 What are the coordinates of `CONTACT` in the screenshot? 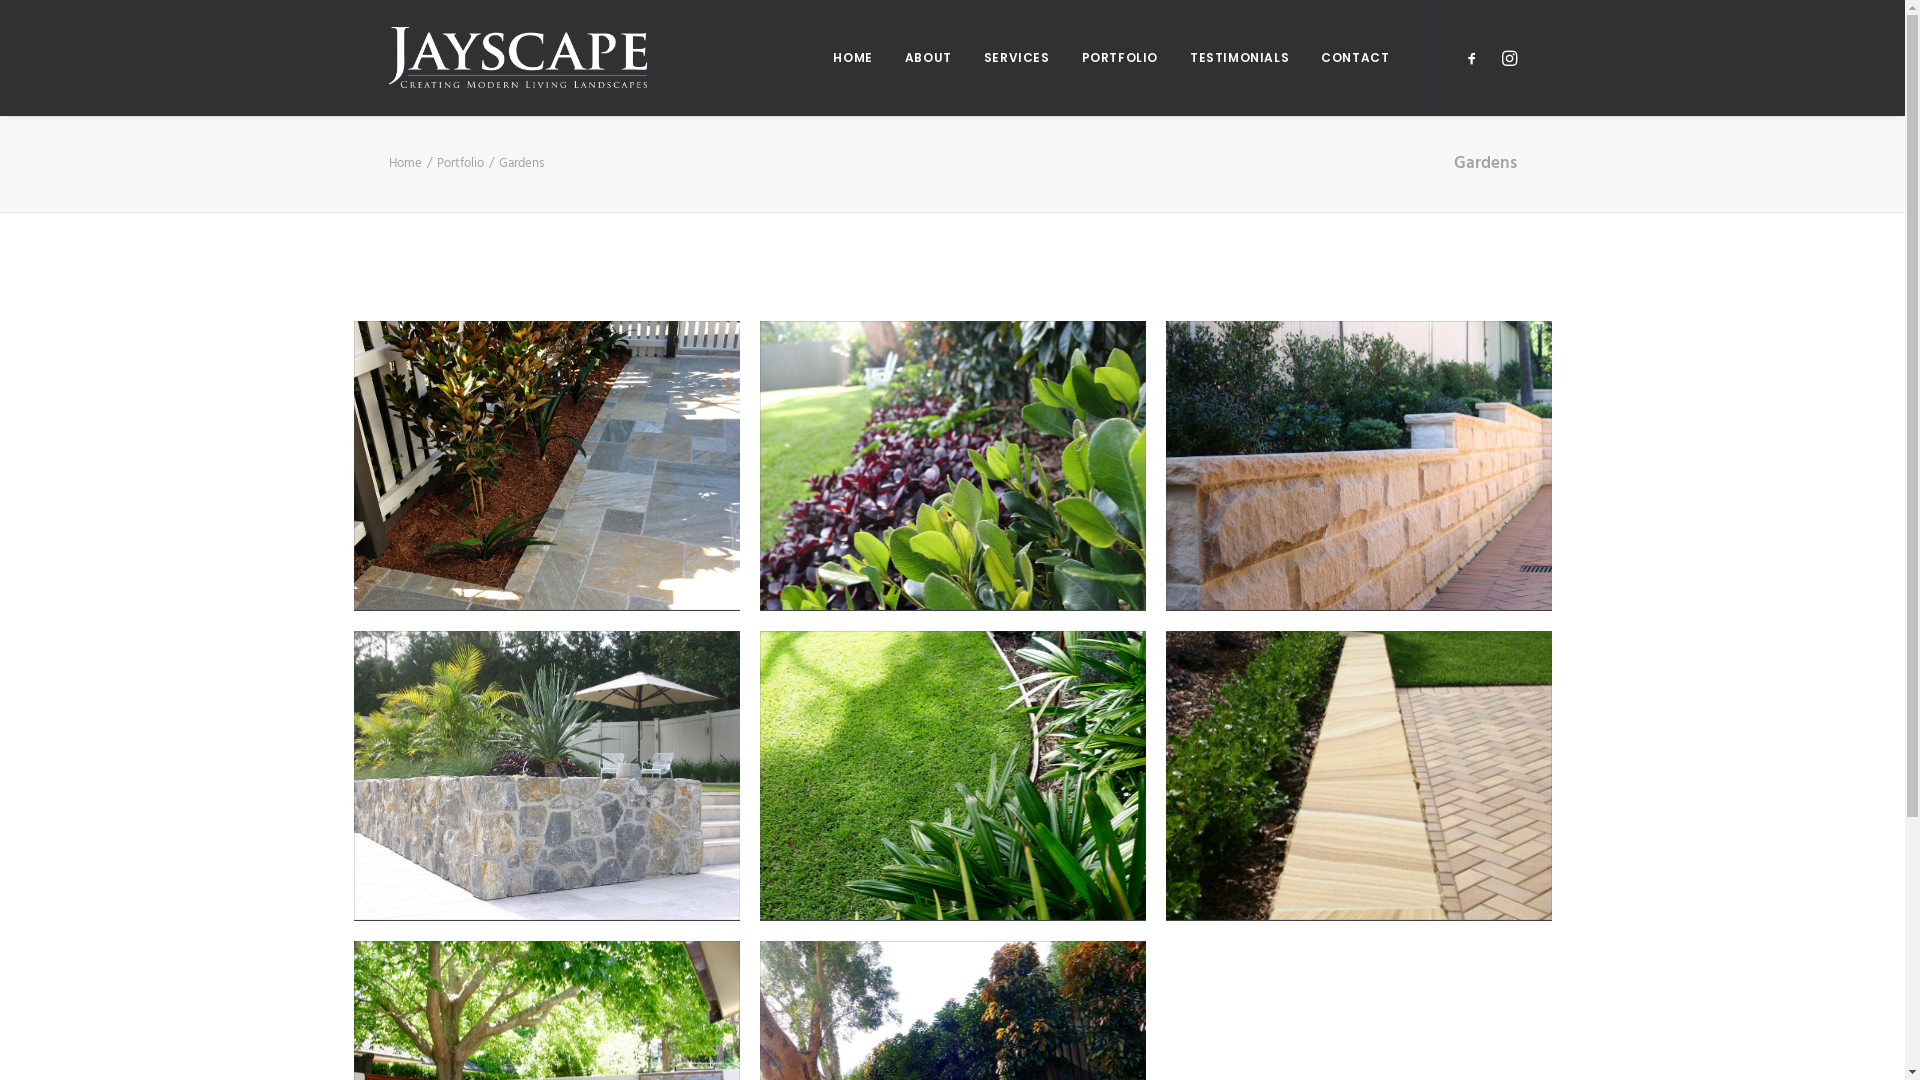 It's located at (1348, 58).